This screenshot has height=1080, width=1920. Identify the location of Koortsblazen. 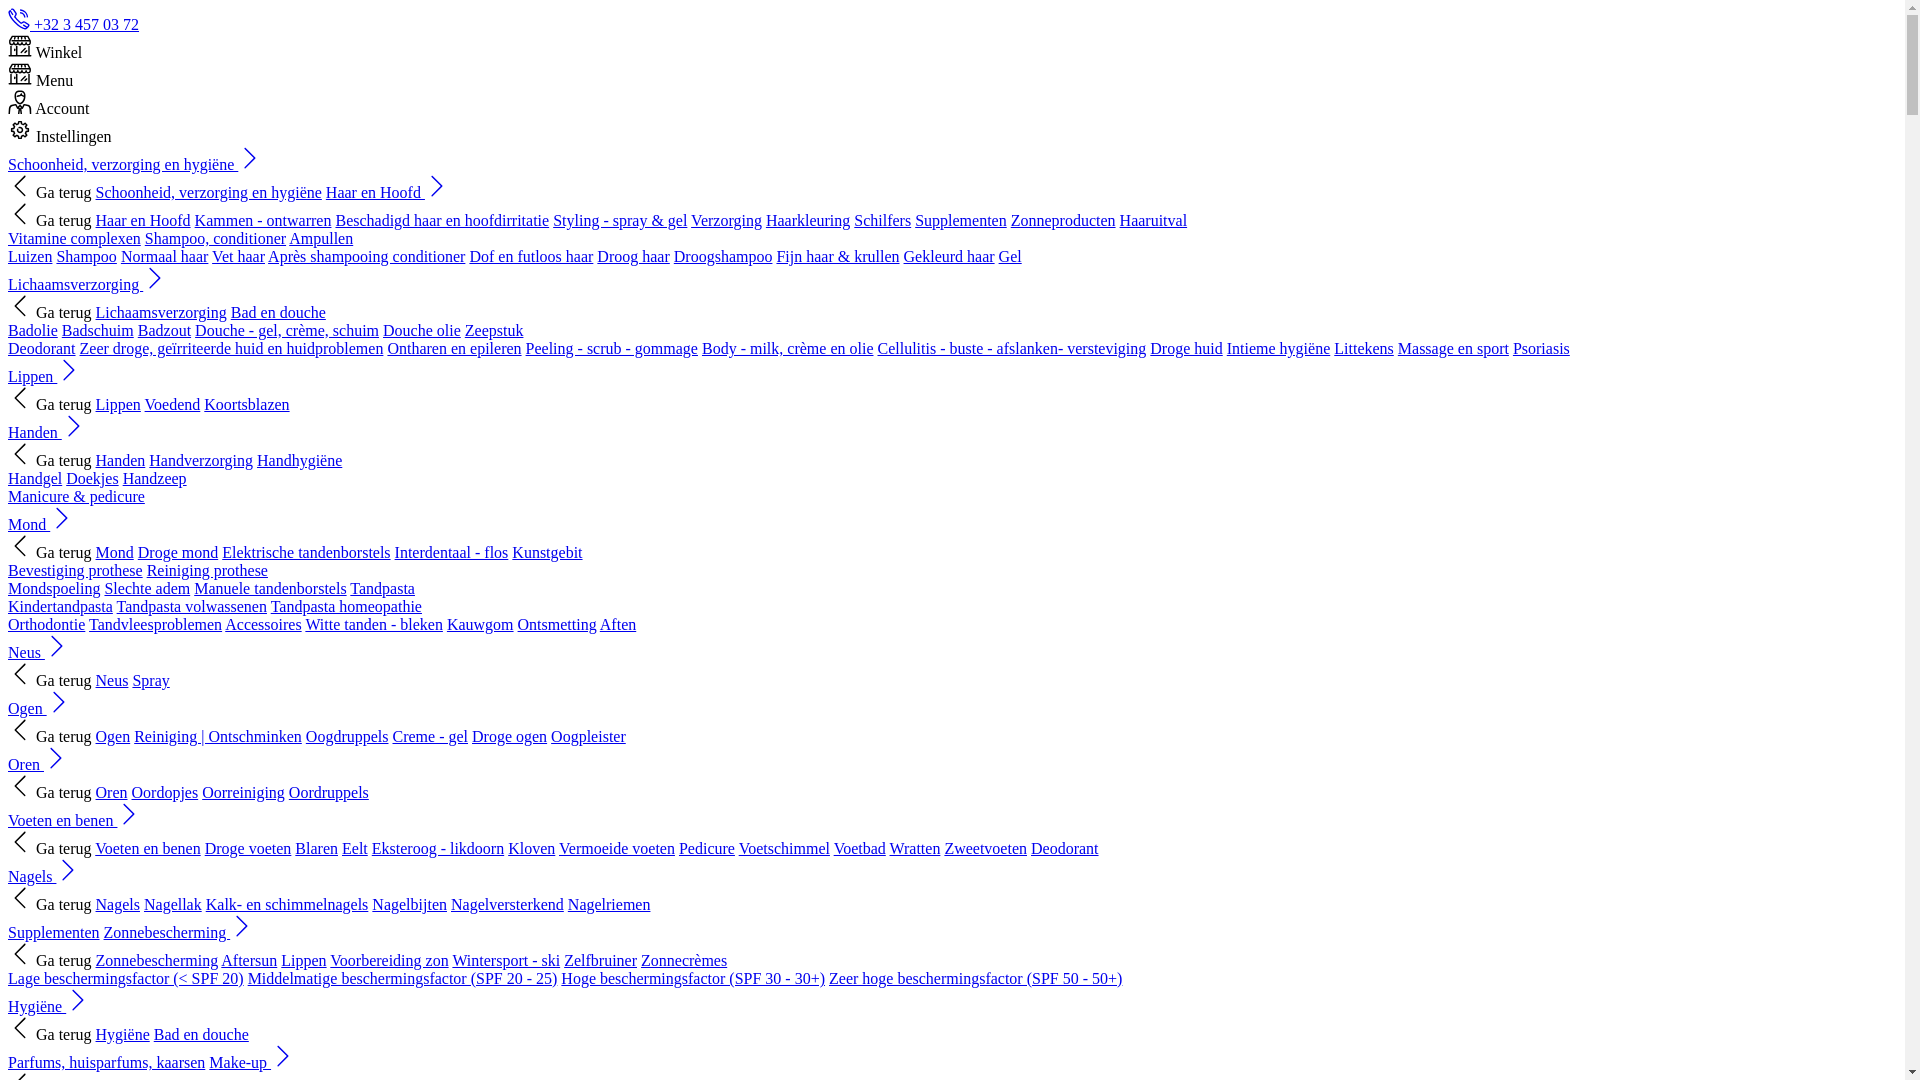
(246, 404).